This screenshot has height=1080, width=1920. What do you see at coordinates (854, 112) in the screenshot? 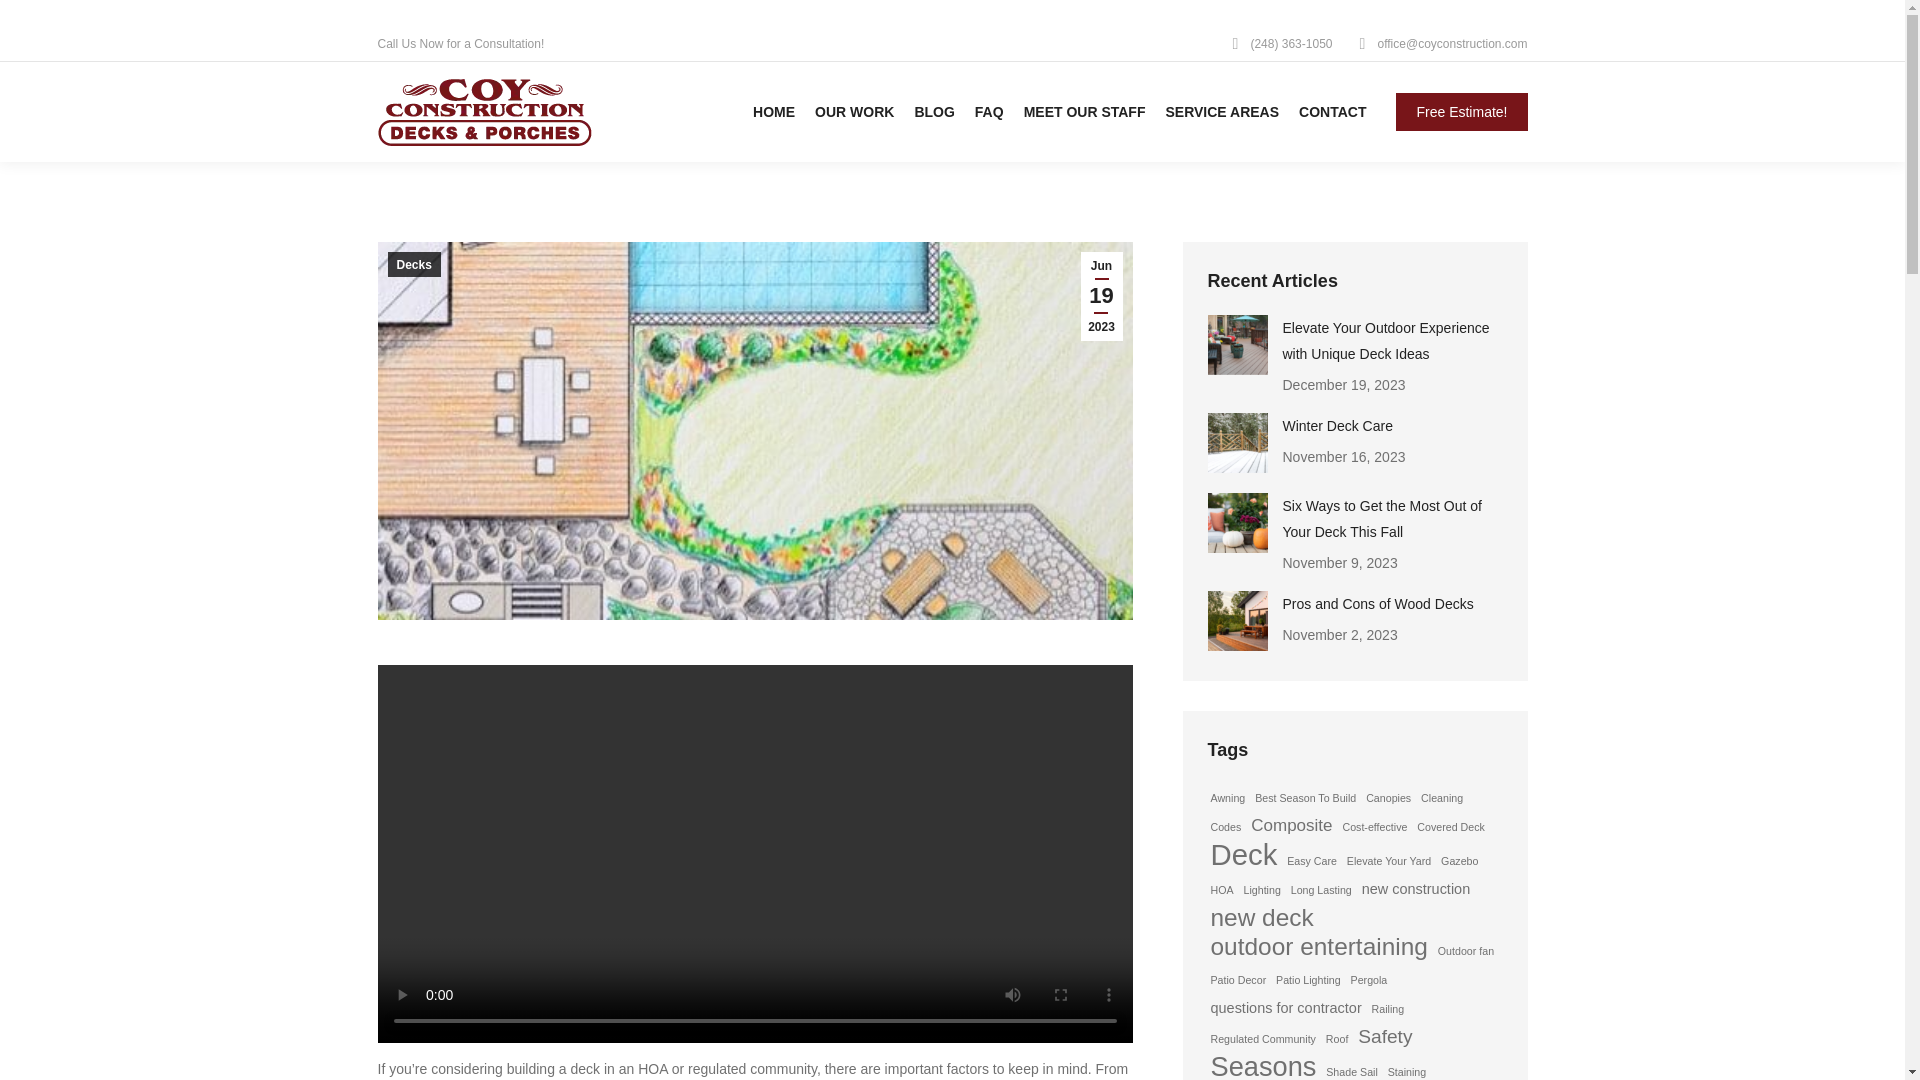
I see `OUR WORK` at bounding box center [854, 112].